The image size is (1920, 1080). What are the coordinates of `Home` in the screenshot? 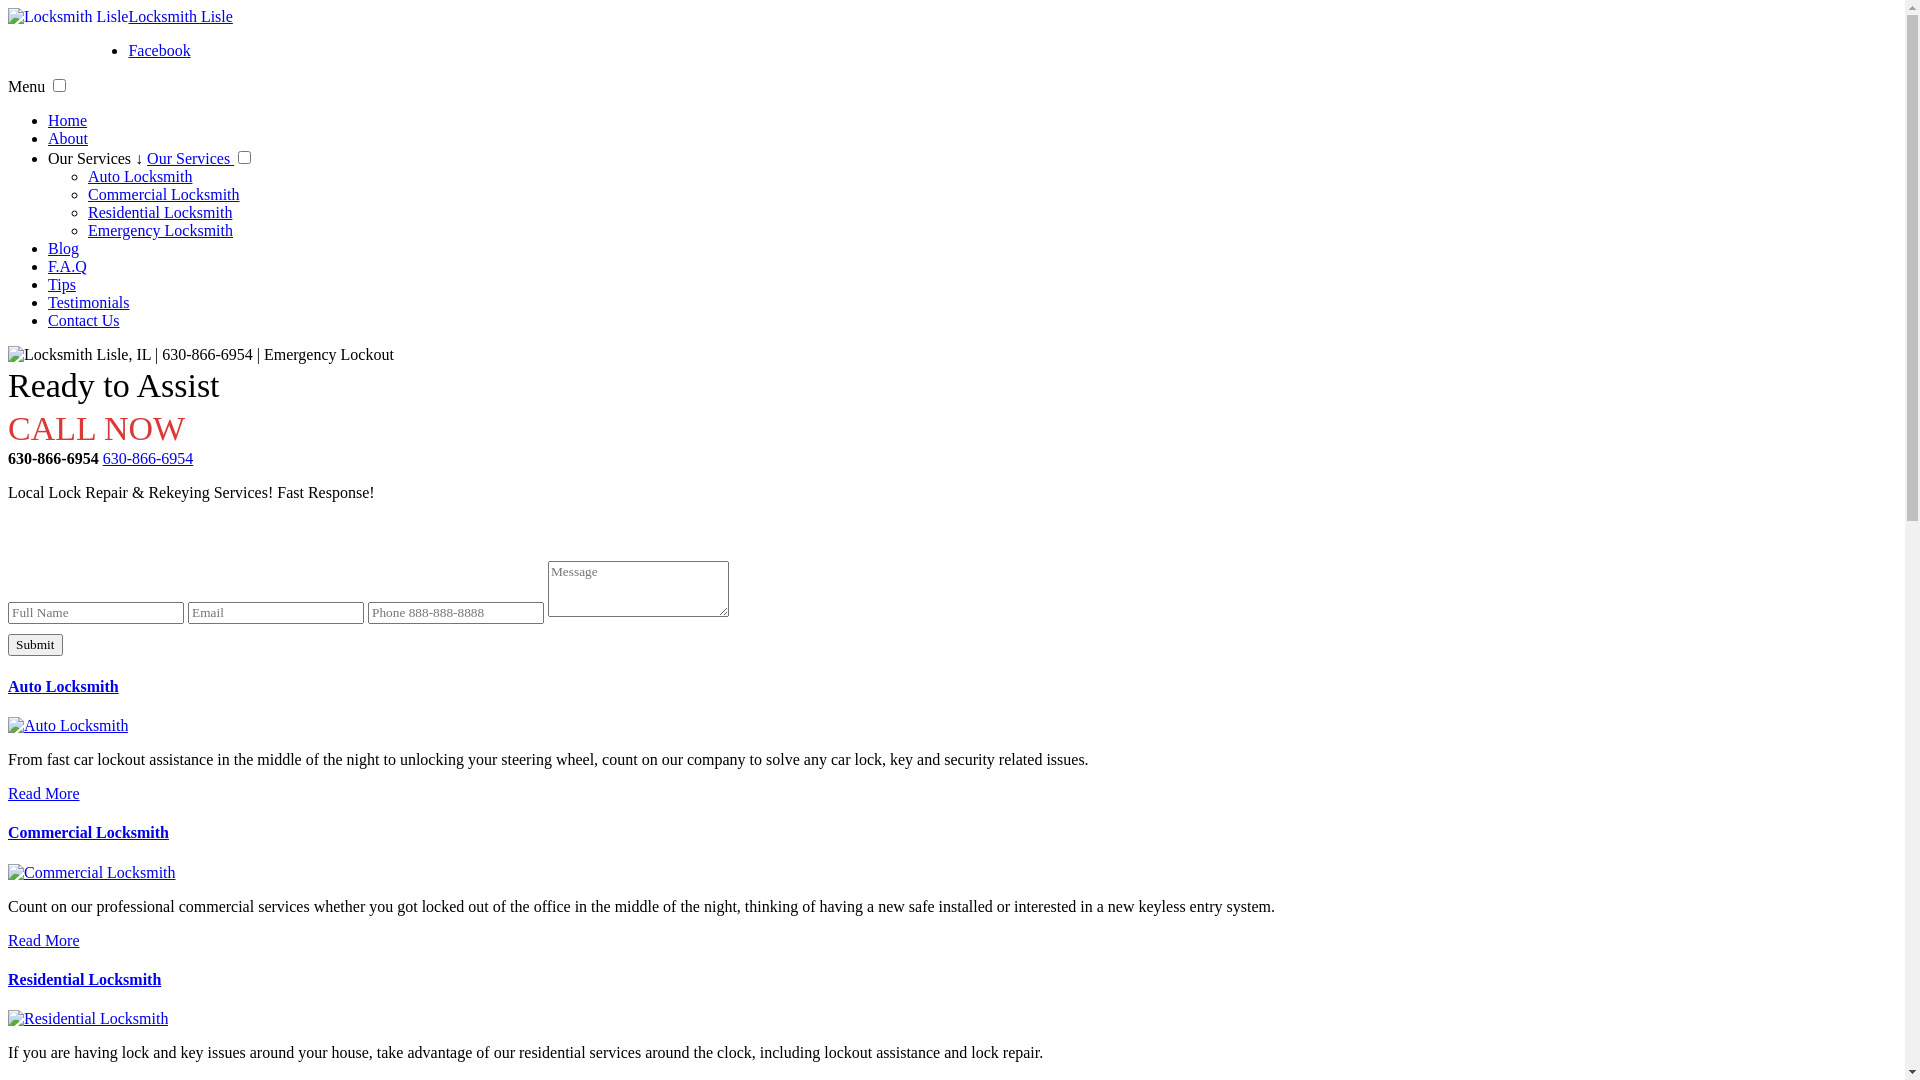 It's located at (68, 120).